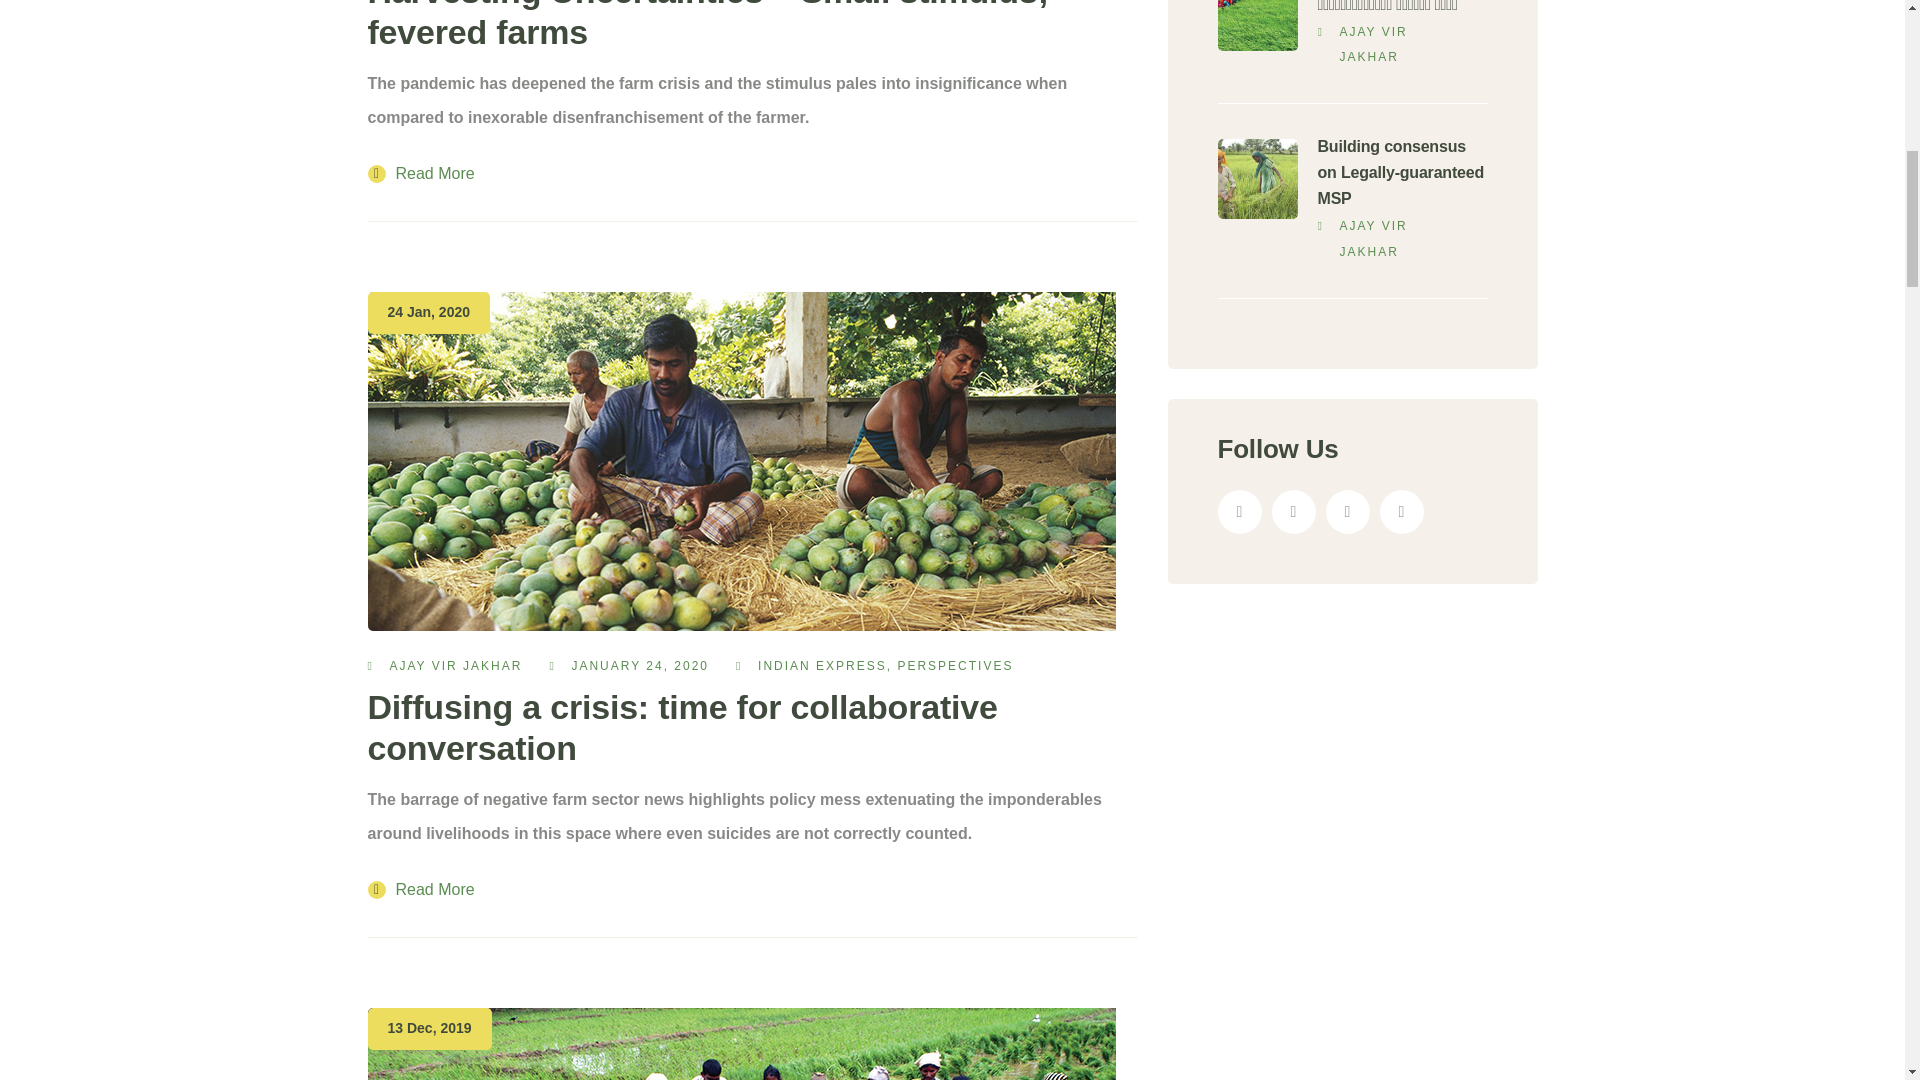 The image size is (1920, 1080). What do you see at coordinates (456, 665) in the screenshot?
I see `AJAY VIR JAKHAR` at bounding box center [456, 665].